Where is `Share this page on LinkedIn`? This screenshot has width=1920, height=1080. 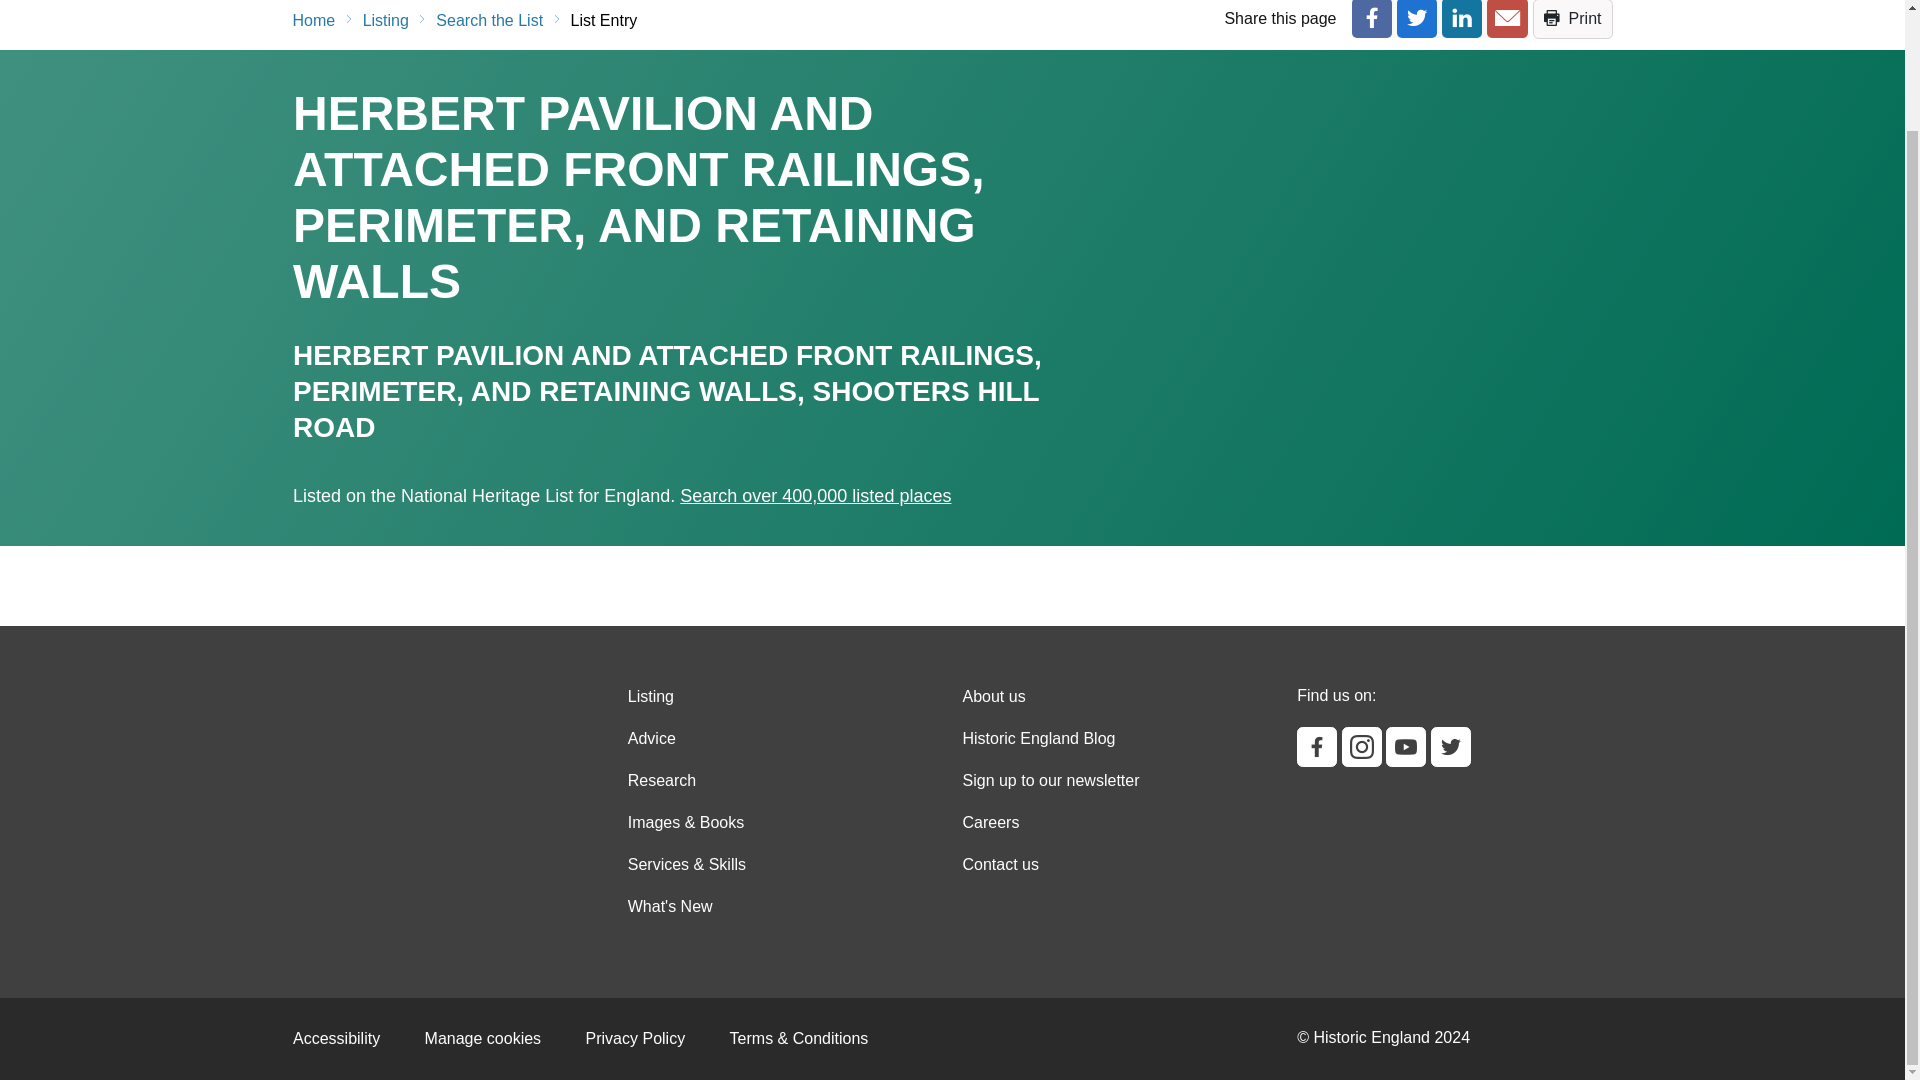 Share this page on LinkedIn is located at coordinates (1462, 18).